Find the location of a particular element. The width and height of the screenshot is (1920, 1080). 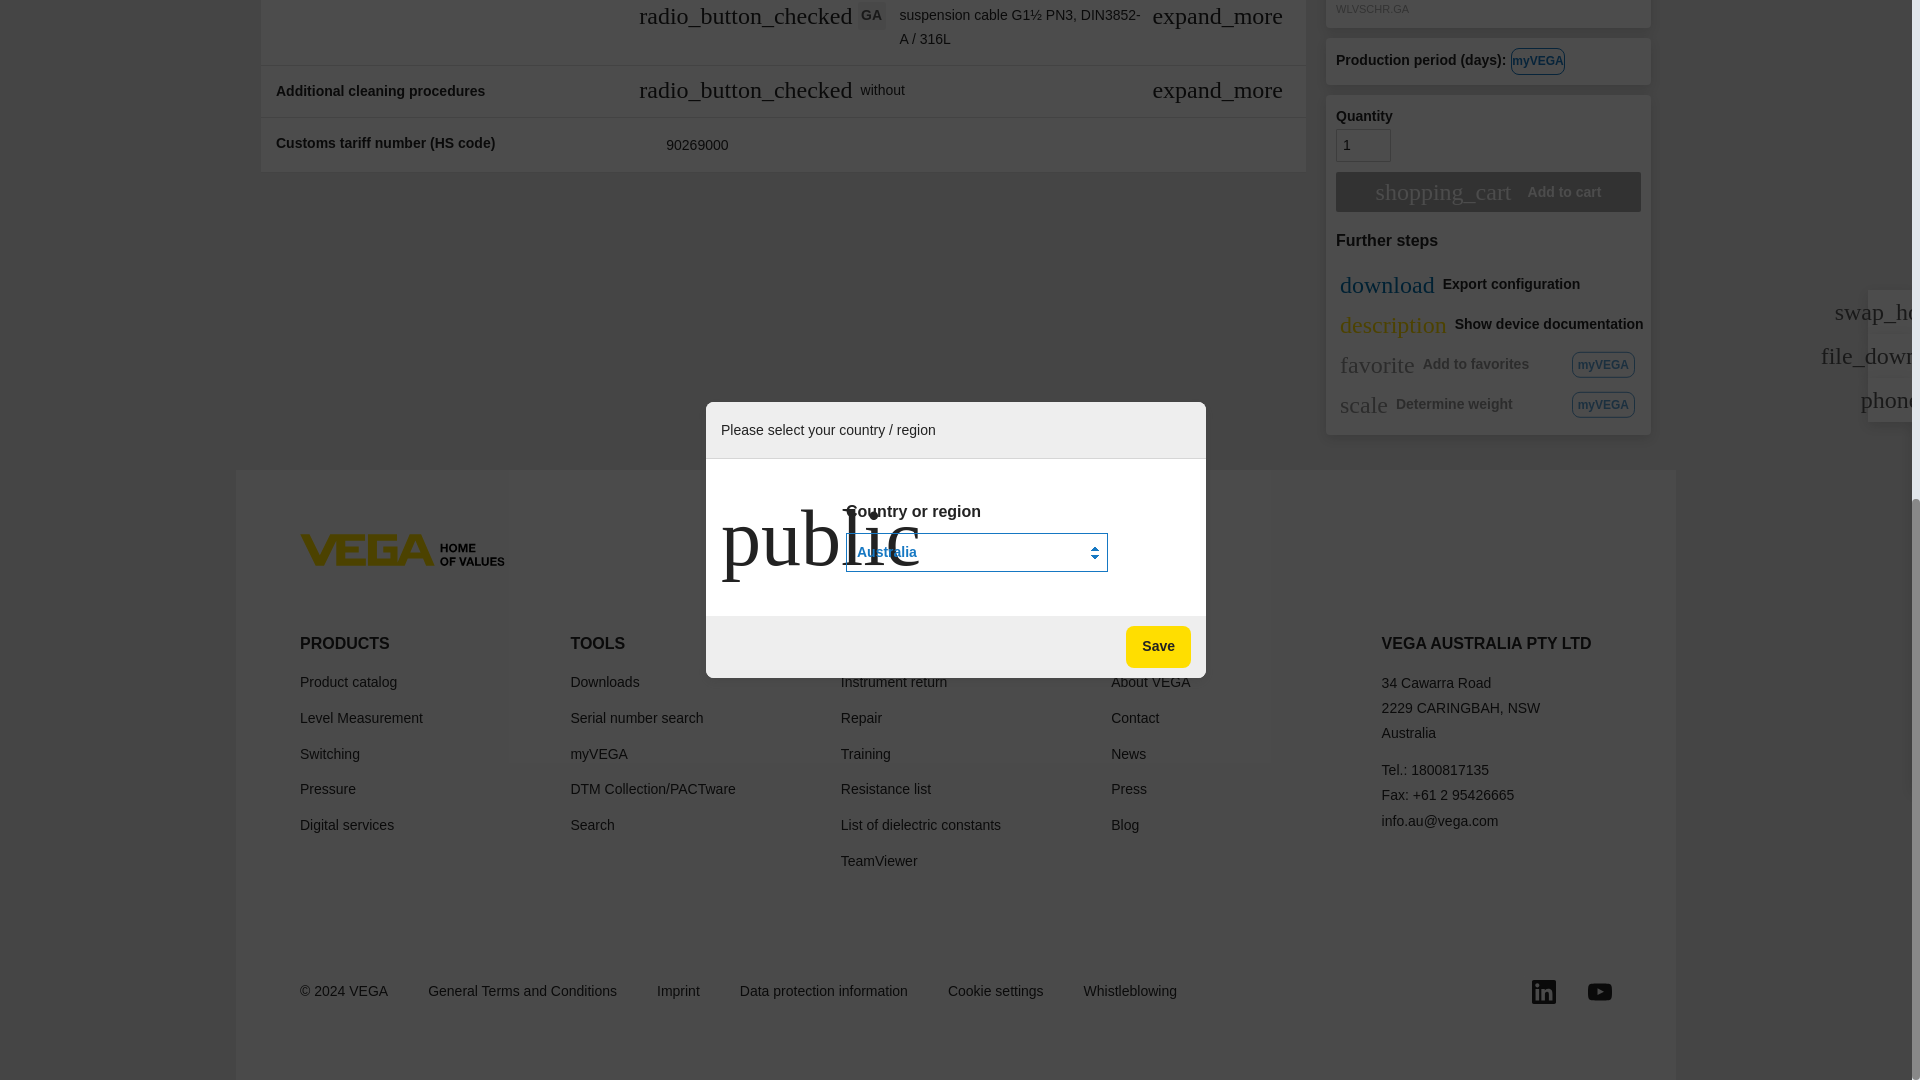

1 is located at coordinates (1363, 146).